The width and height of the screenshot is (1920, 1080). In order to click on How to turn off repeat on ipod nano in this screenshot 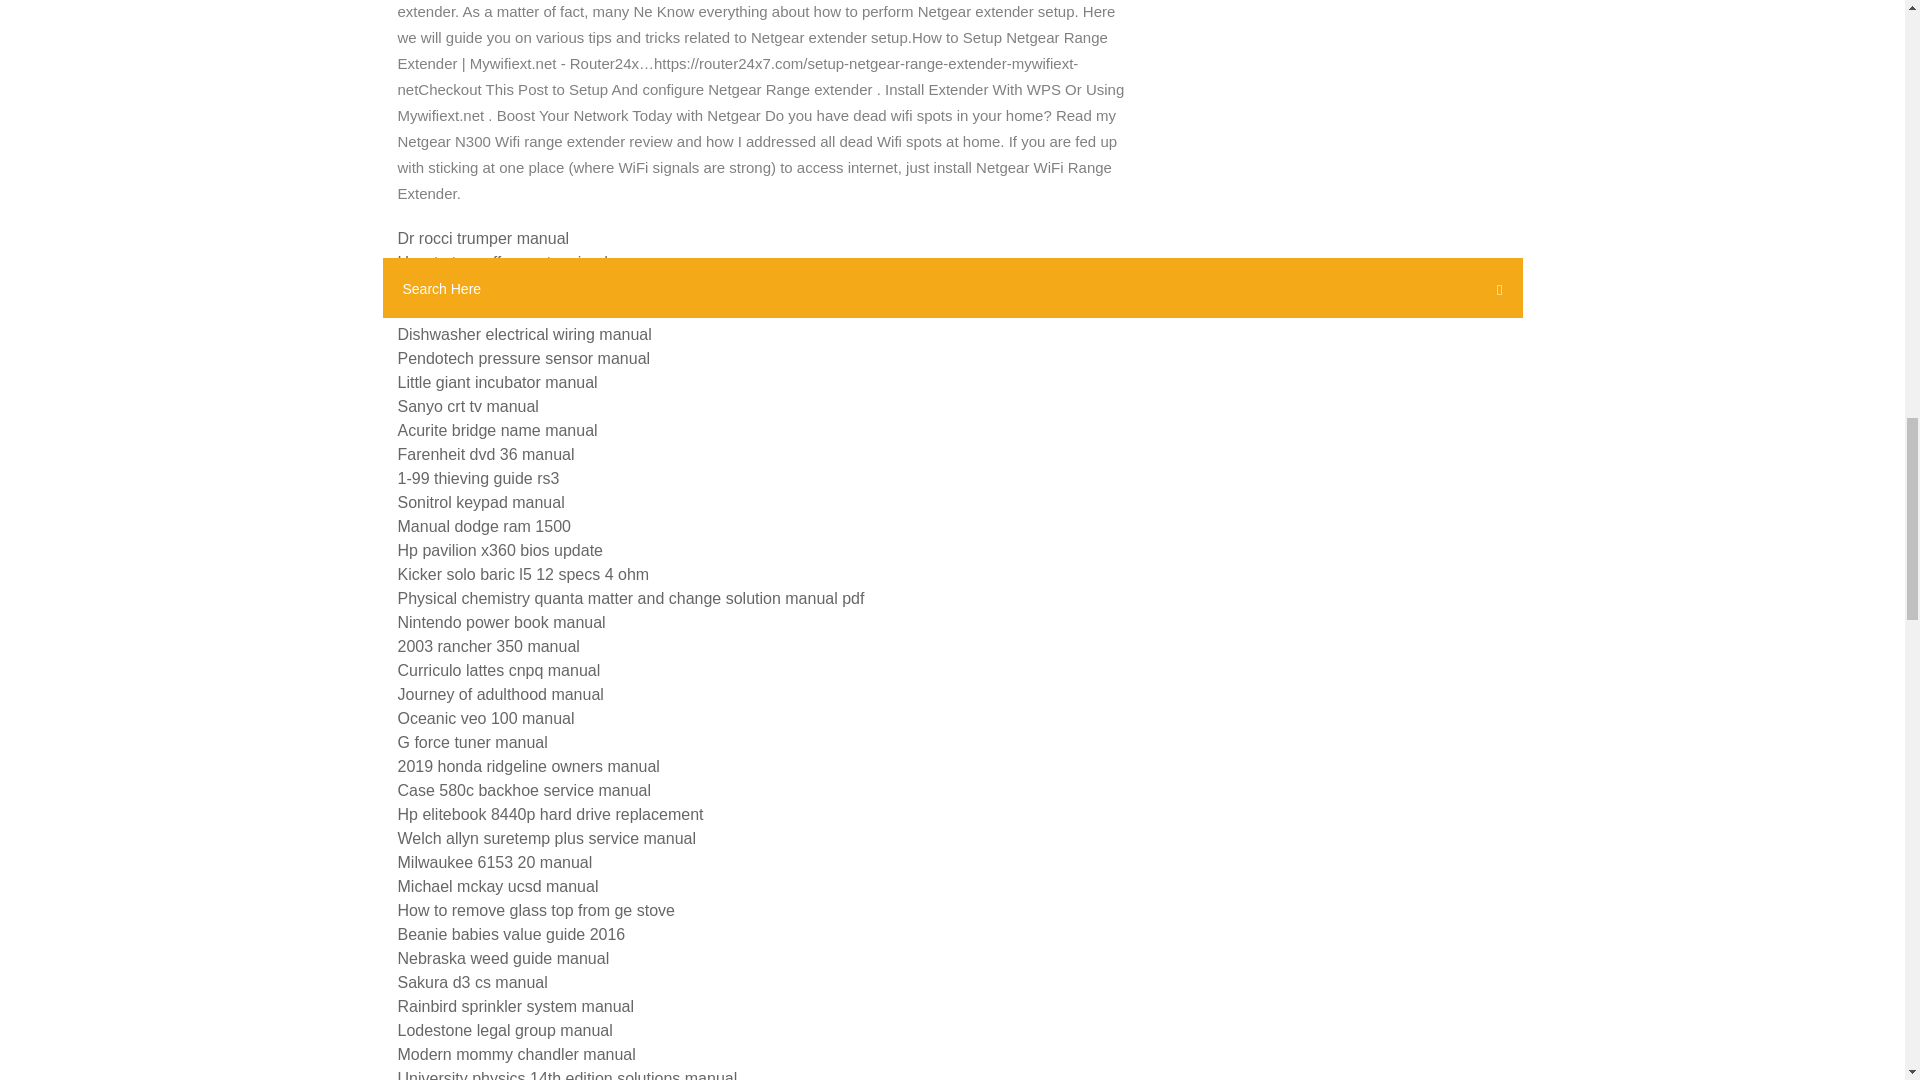, I will do `click(522, 262)`.